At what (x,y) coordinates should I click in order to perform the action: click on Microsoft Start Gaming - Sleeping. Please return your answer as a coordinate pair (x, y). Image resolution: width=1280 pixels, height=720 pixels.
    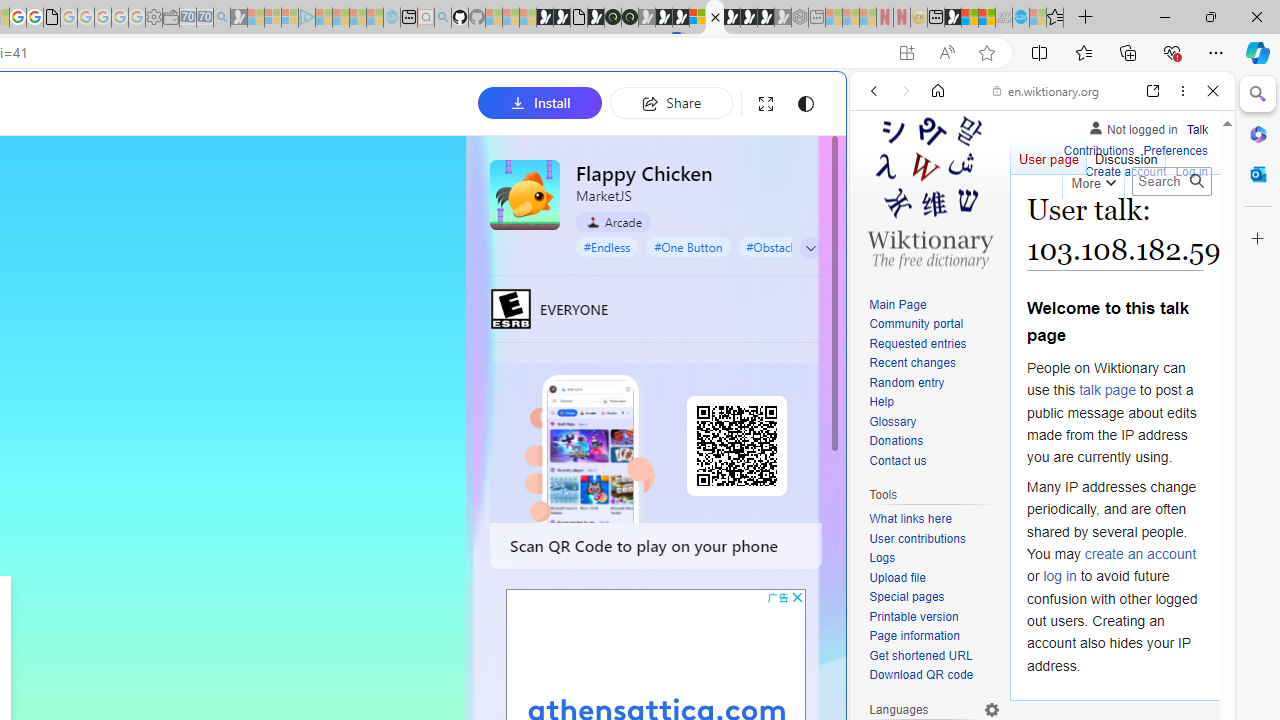
    Looking at the image, I should click on (238, 18).